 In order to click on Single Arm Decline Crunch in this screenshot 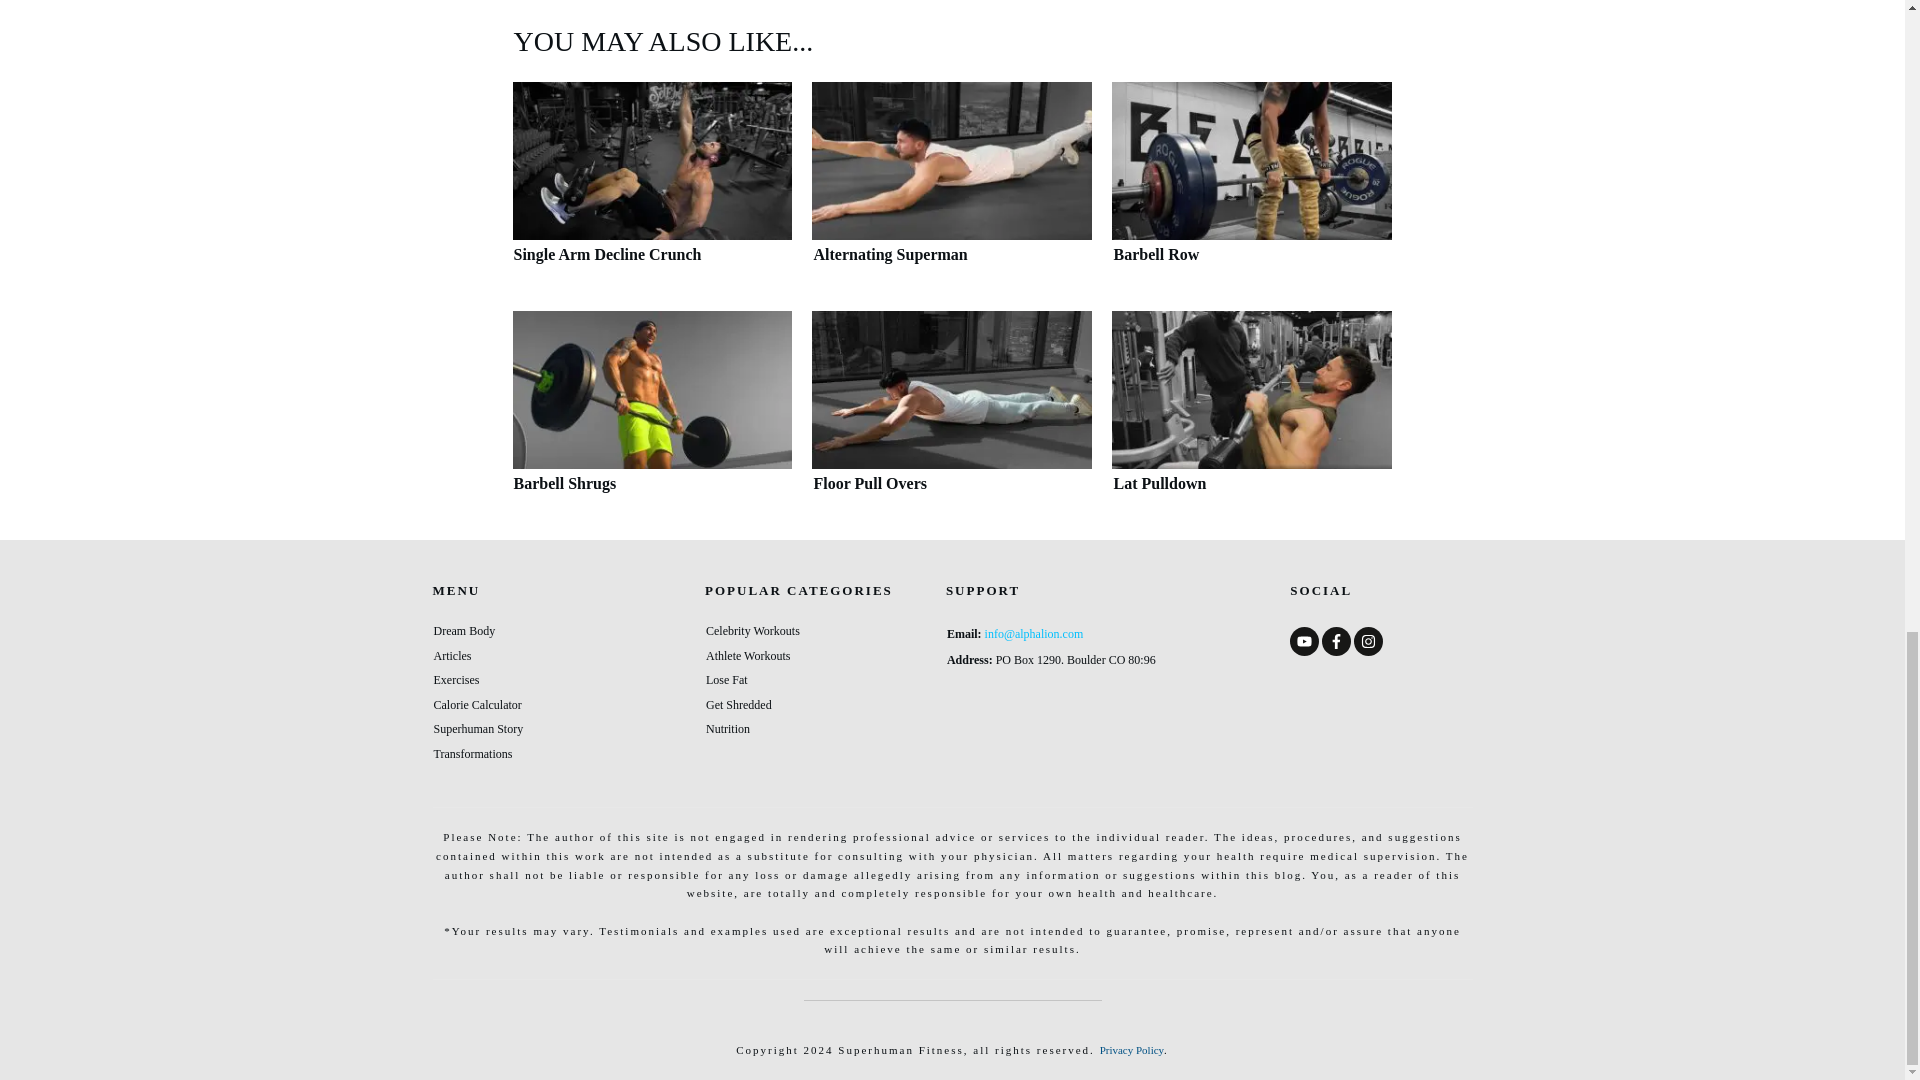, I will do `click(652, 186)`.